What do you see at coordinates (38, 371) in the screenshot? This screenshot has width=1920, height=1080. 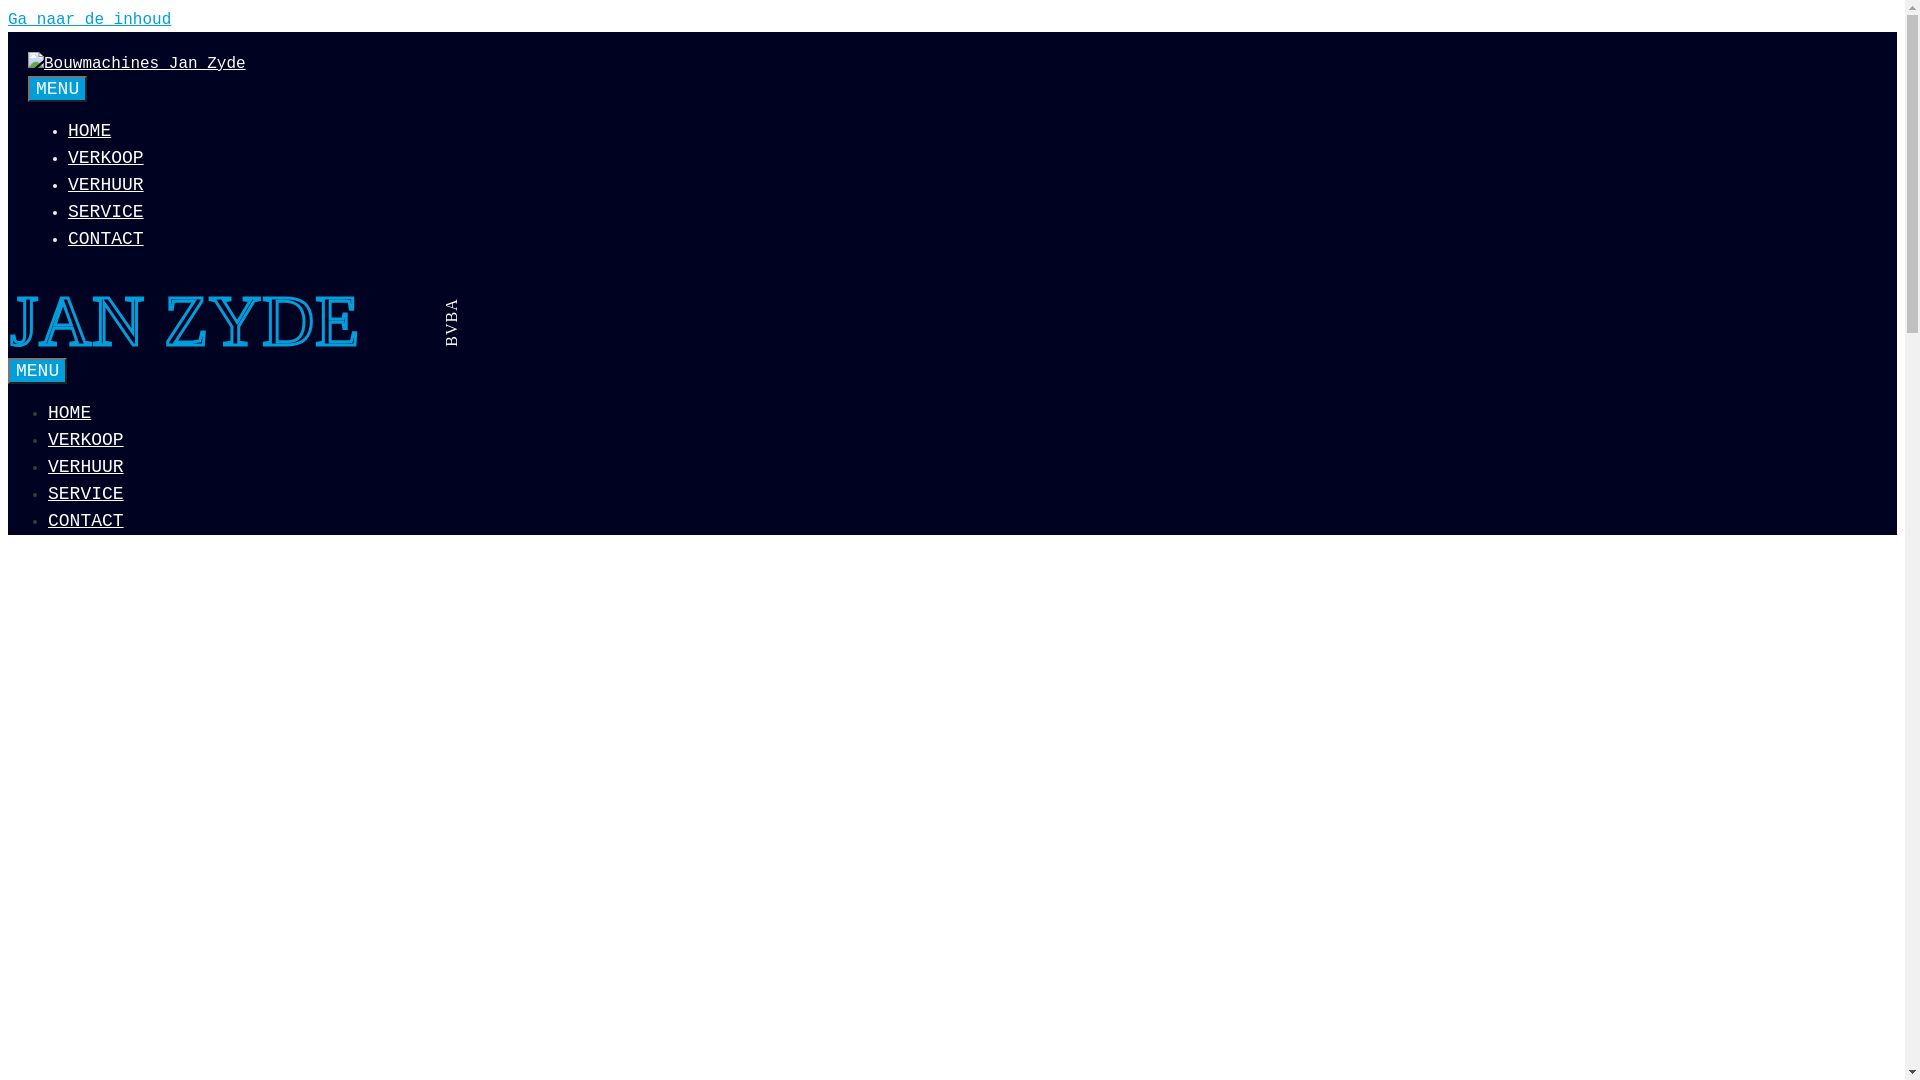 I see `MENU` at bounding box center [38, 371].